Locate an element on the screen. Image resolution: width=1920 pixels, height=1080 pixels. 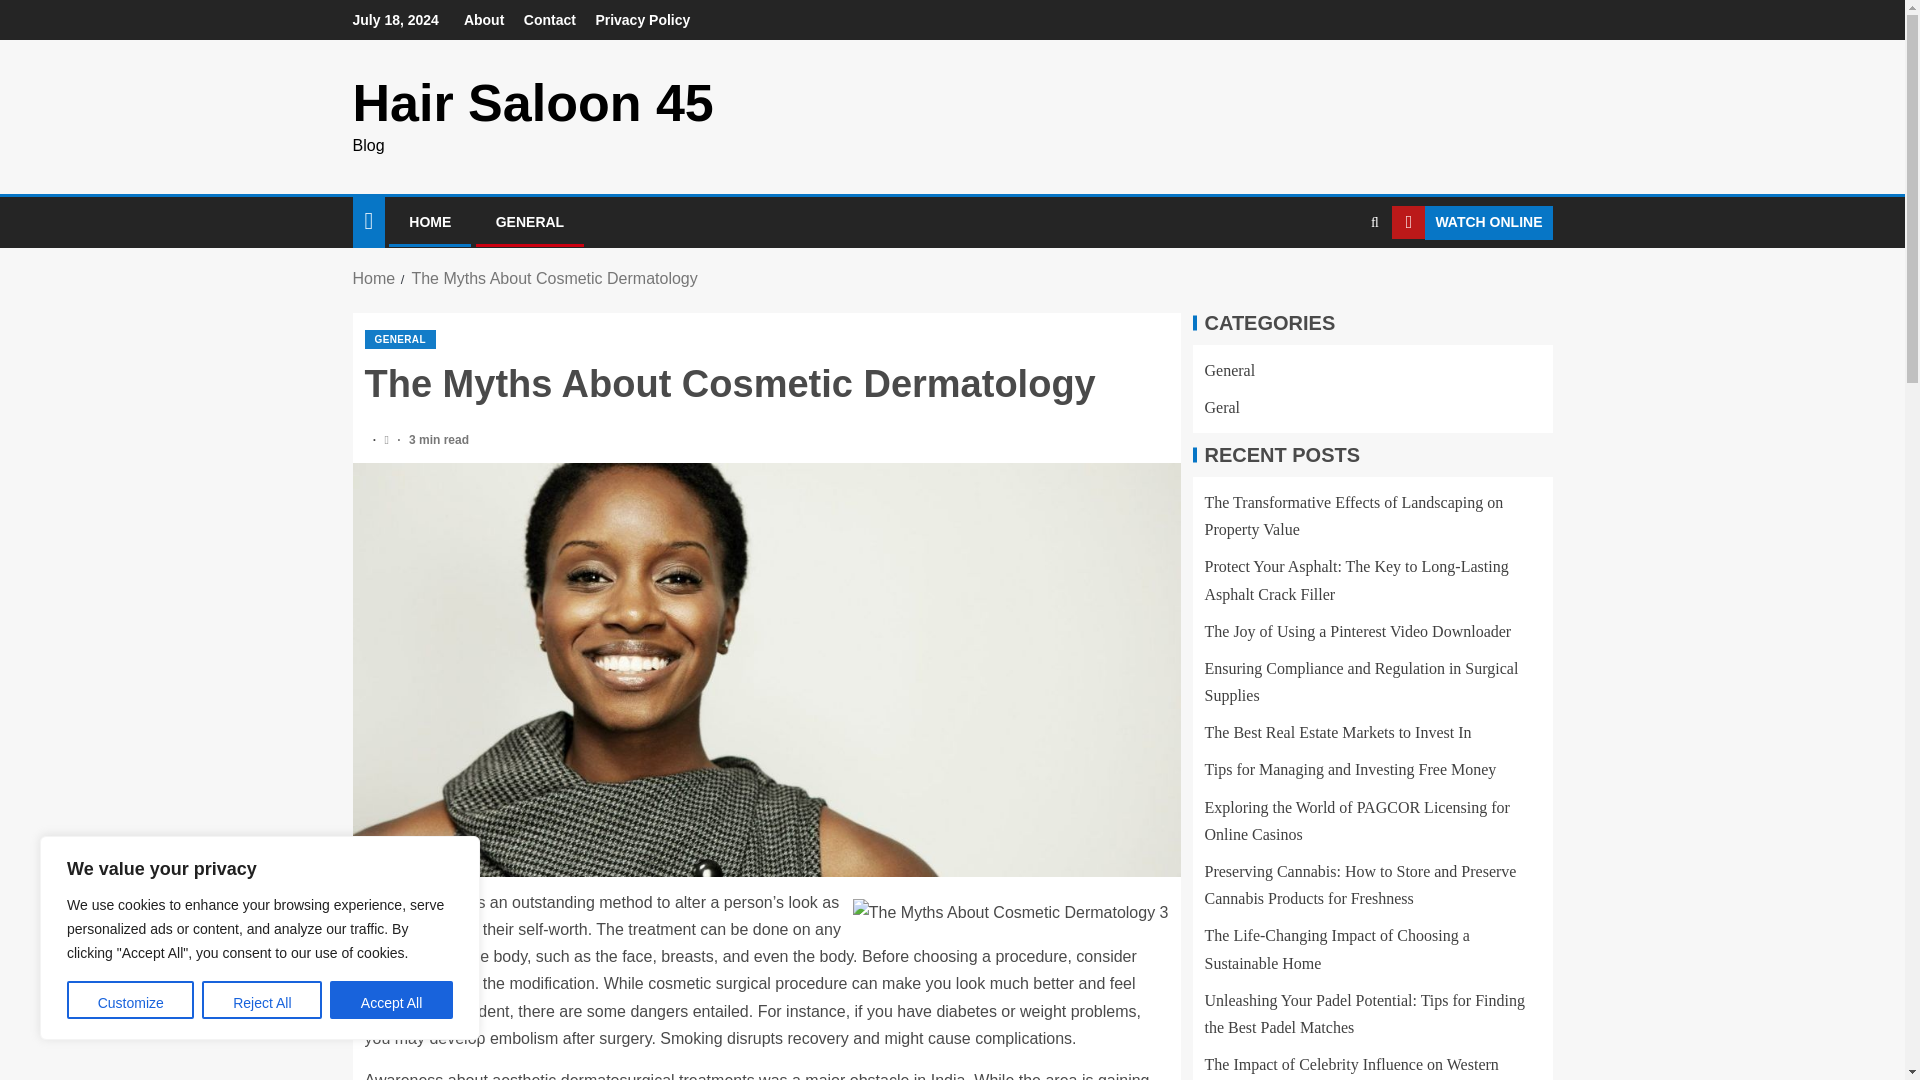
Hair Saloon 45 is located at coordinates (532, 102).